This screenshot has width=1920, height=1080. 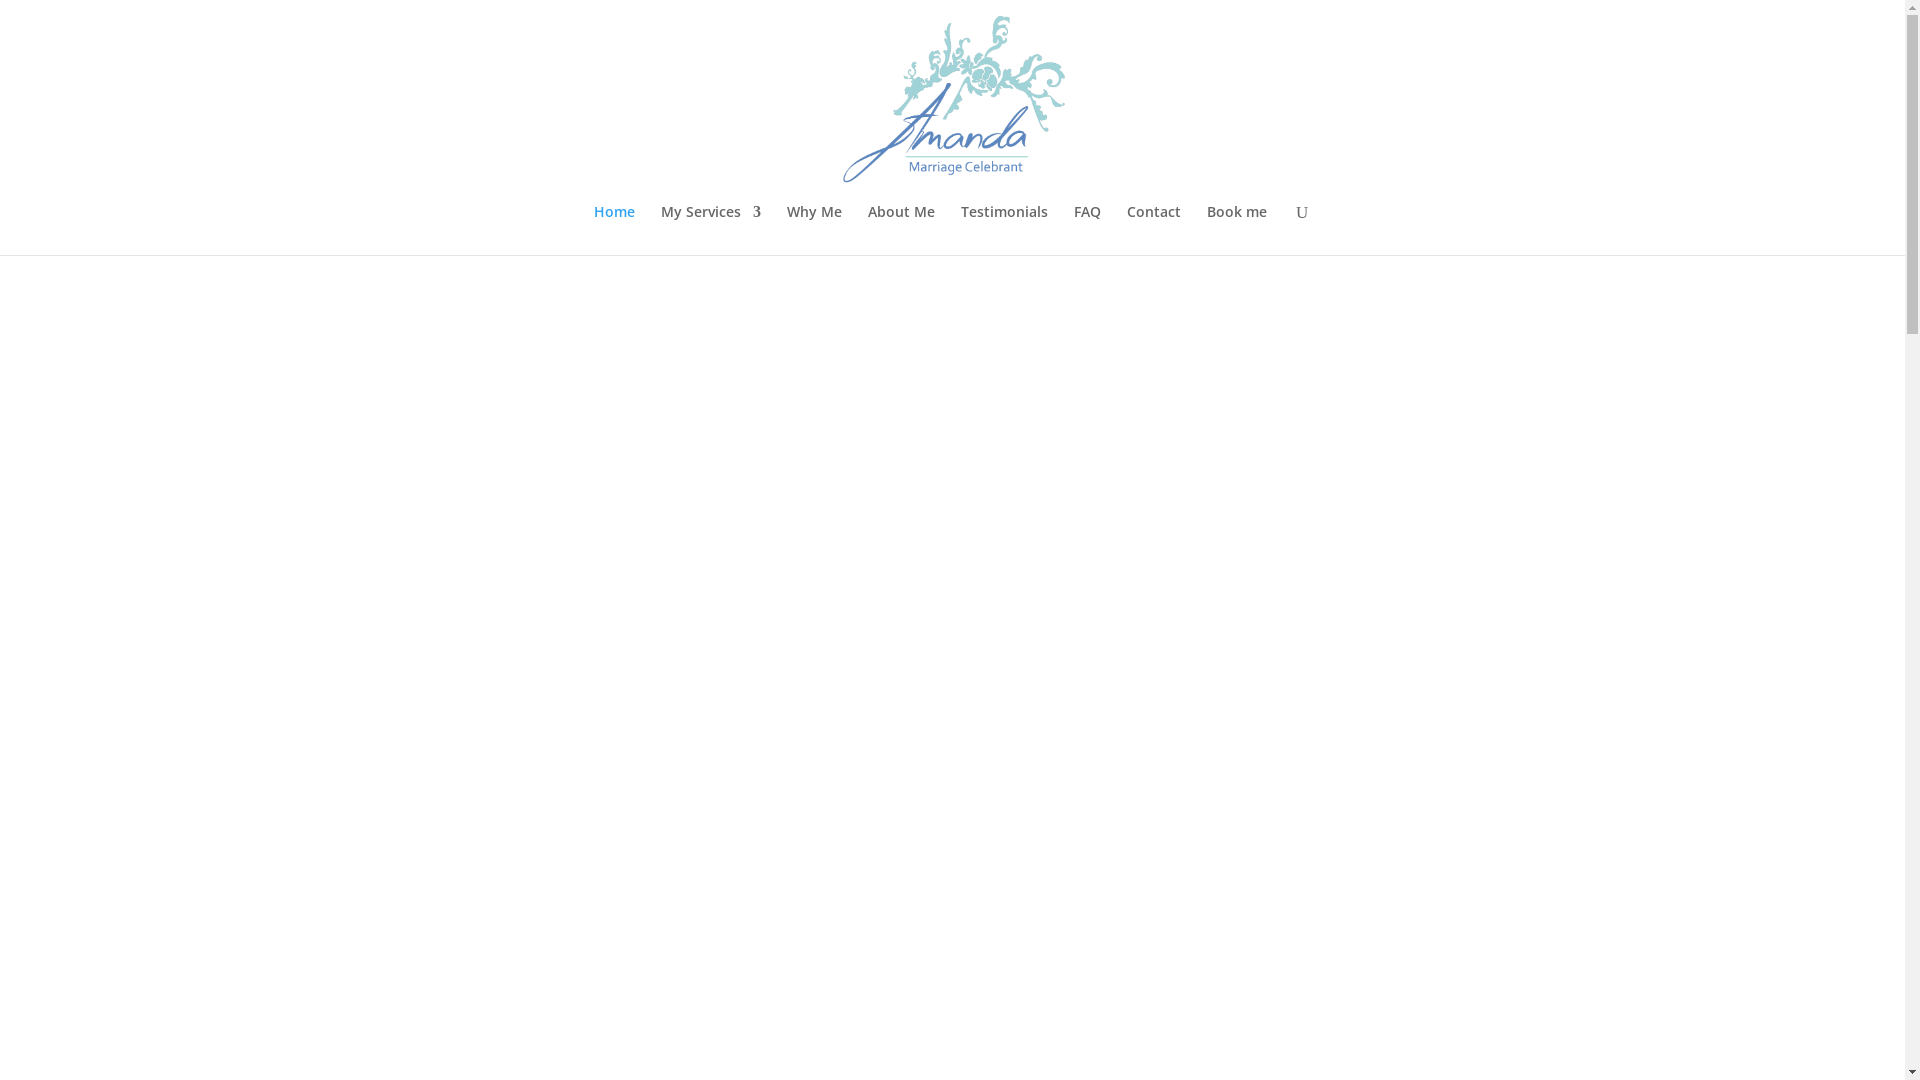 What do you see at coordinates (1154, 230) in the screenshot?
I see `Contact` at bounding box center [1154, 230].